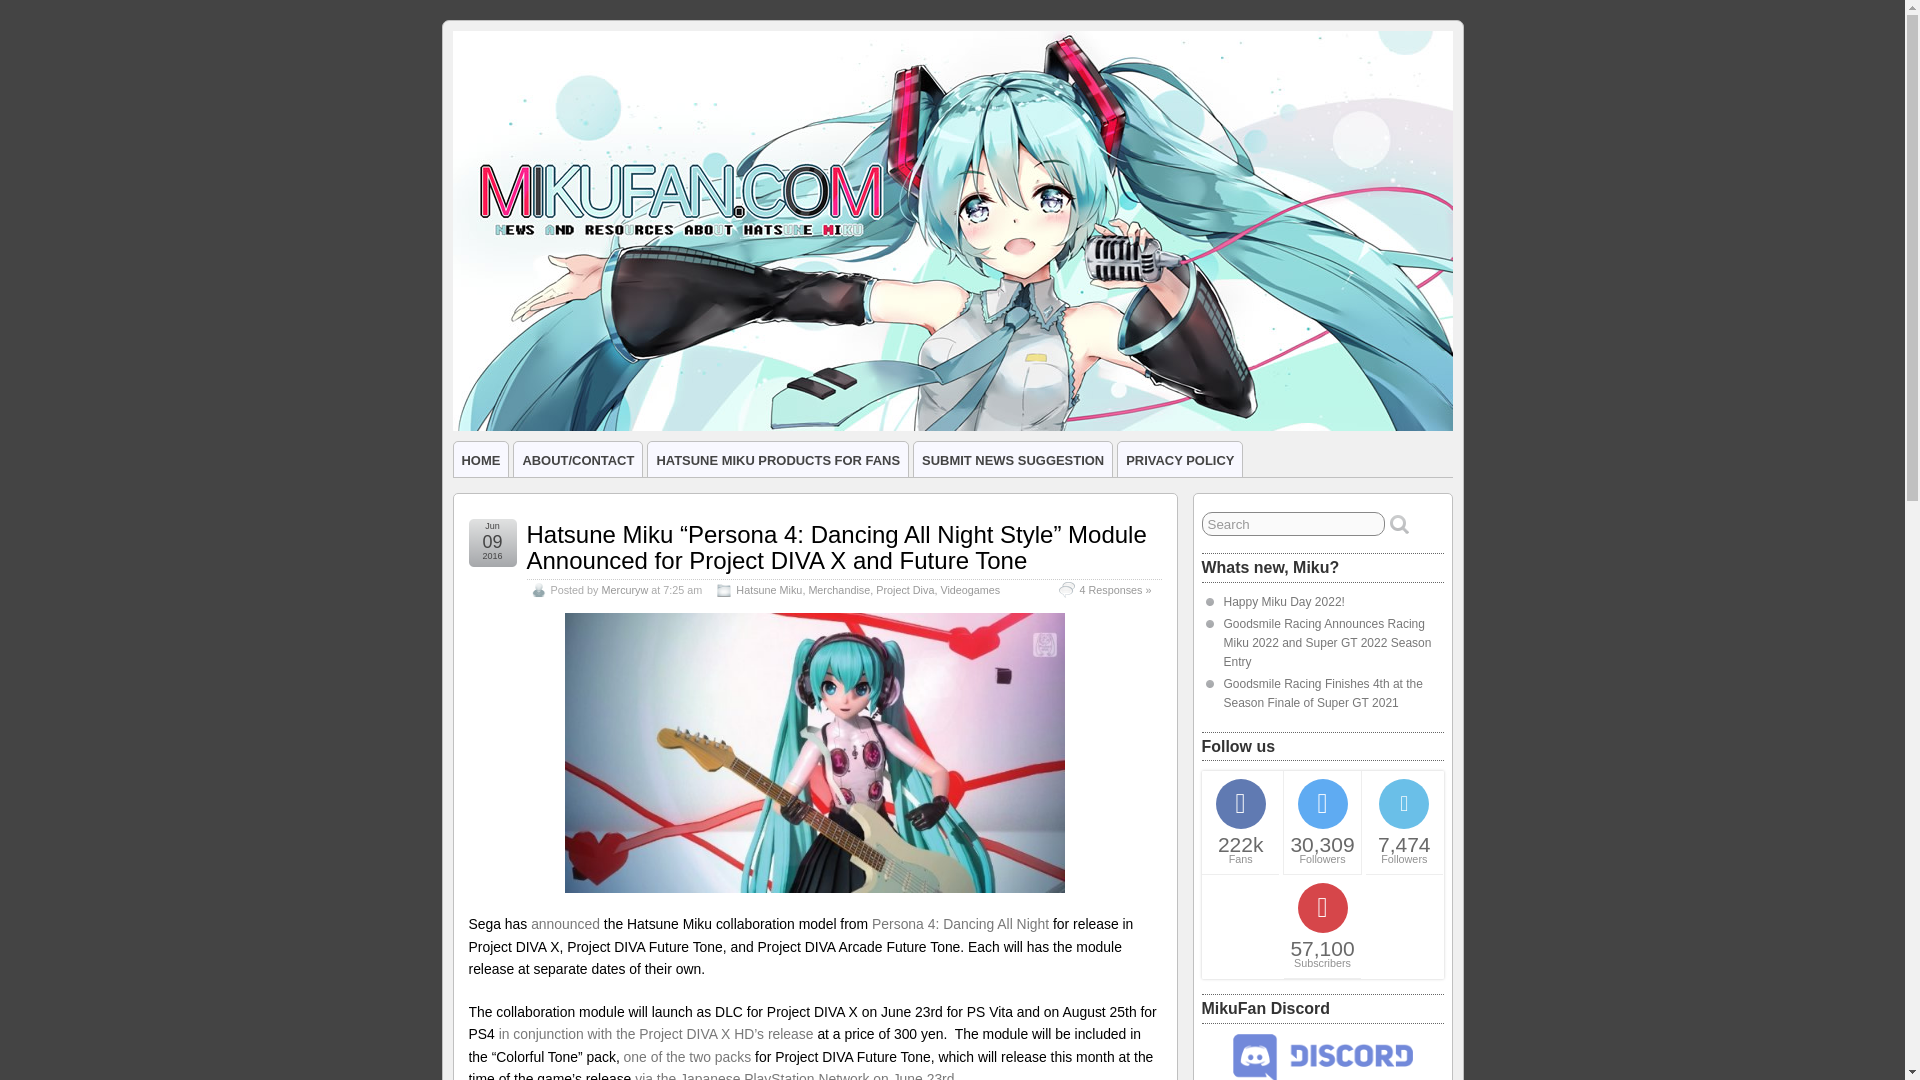  Describe the element at coordinates (838, 590) in the screenshot. I see `Merchandise` at that location.